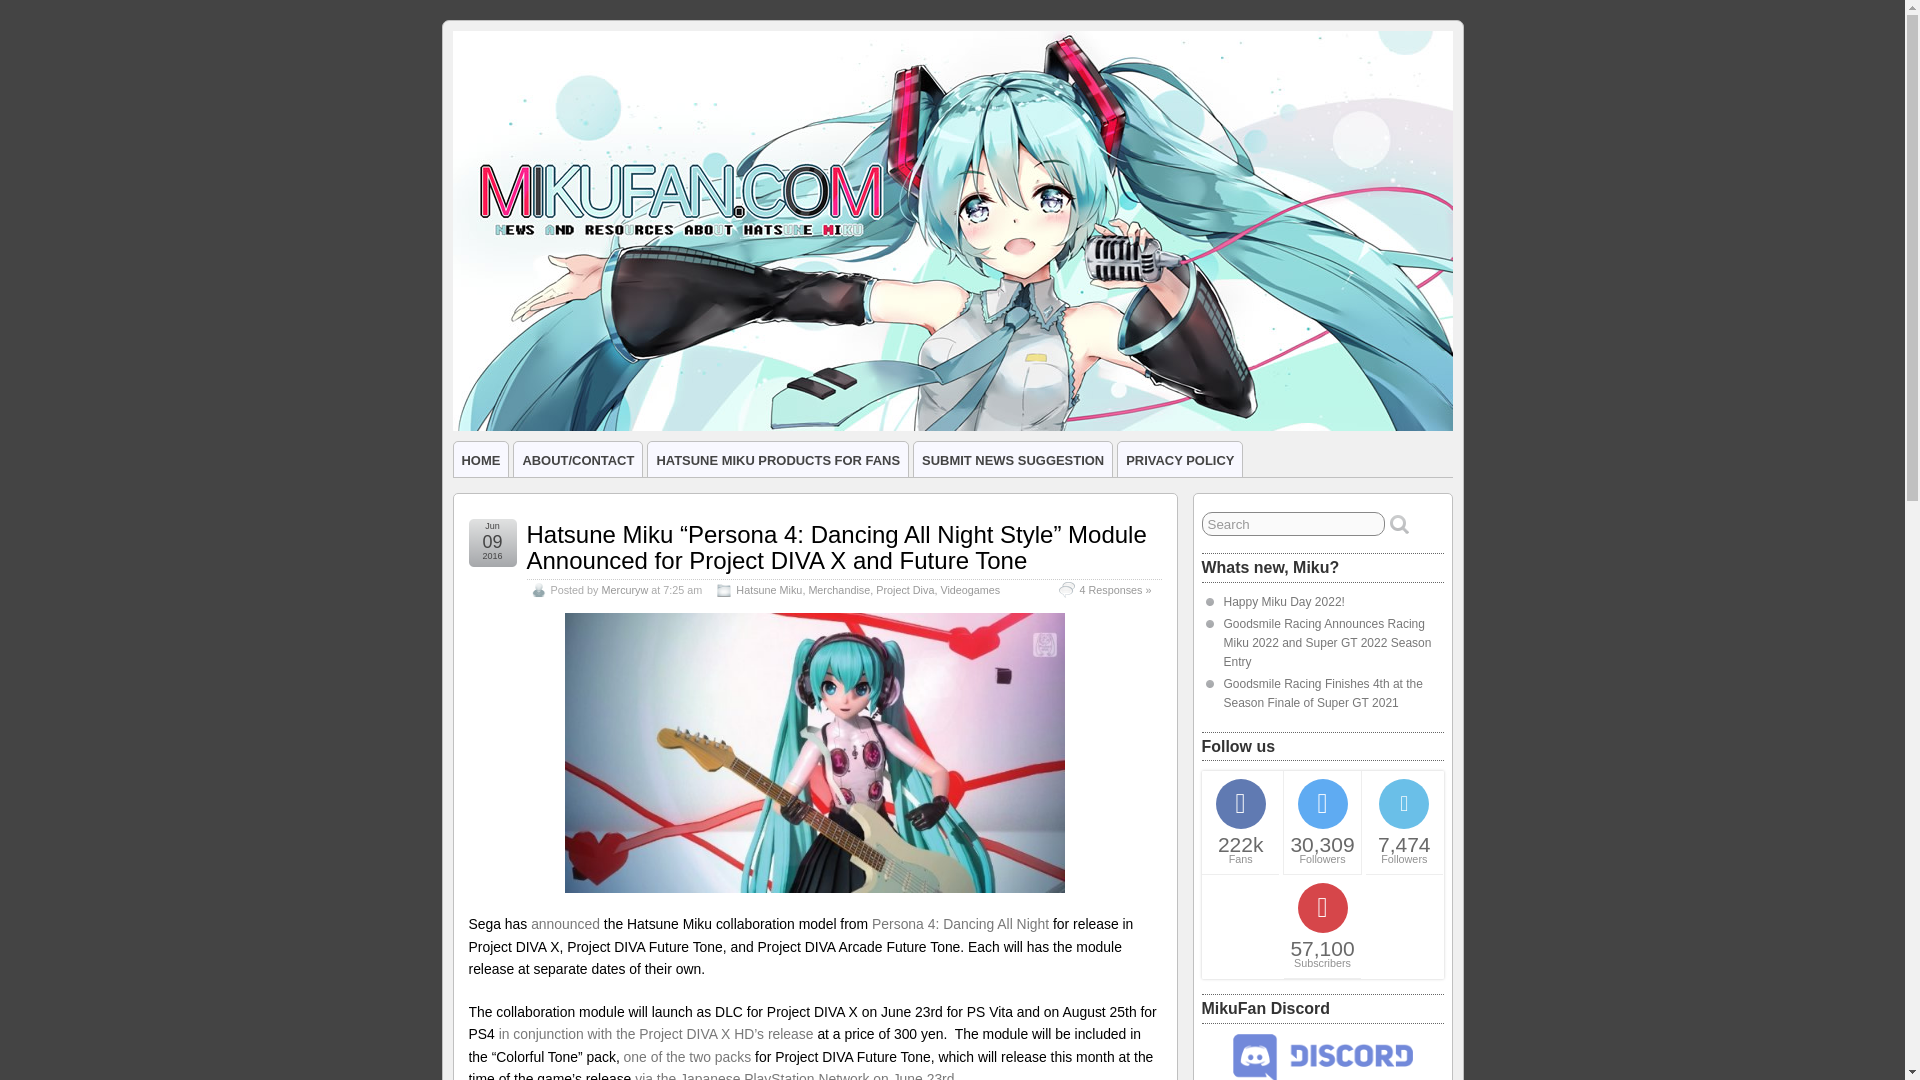  Describe the element at coordinates (838, 590) in the screenshot. I see `Merchandise` at that location.